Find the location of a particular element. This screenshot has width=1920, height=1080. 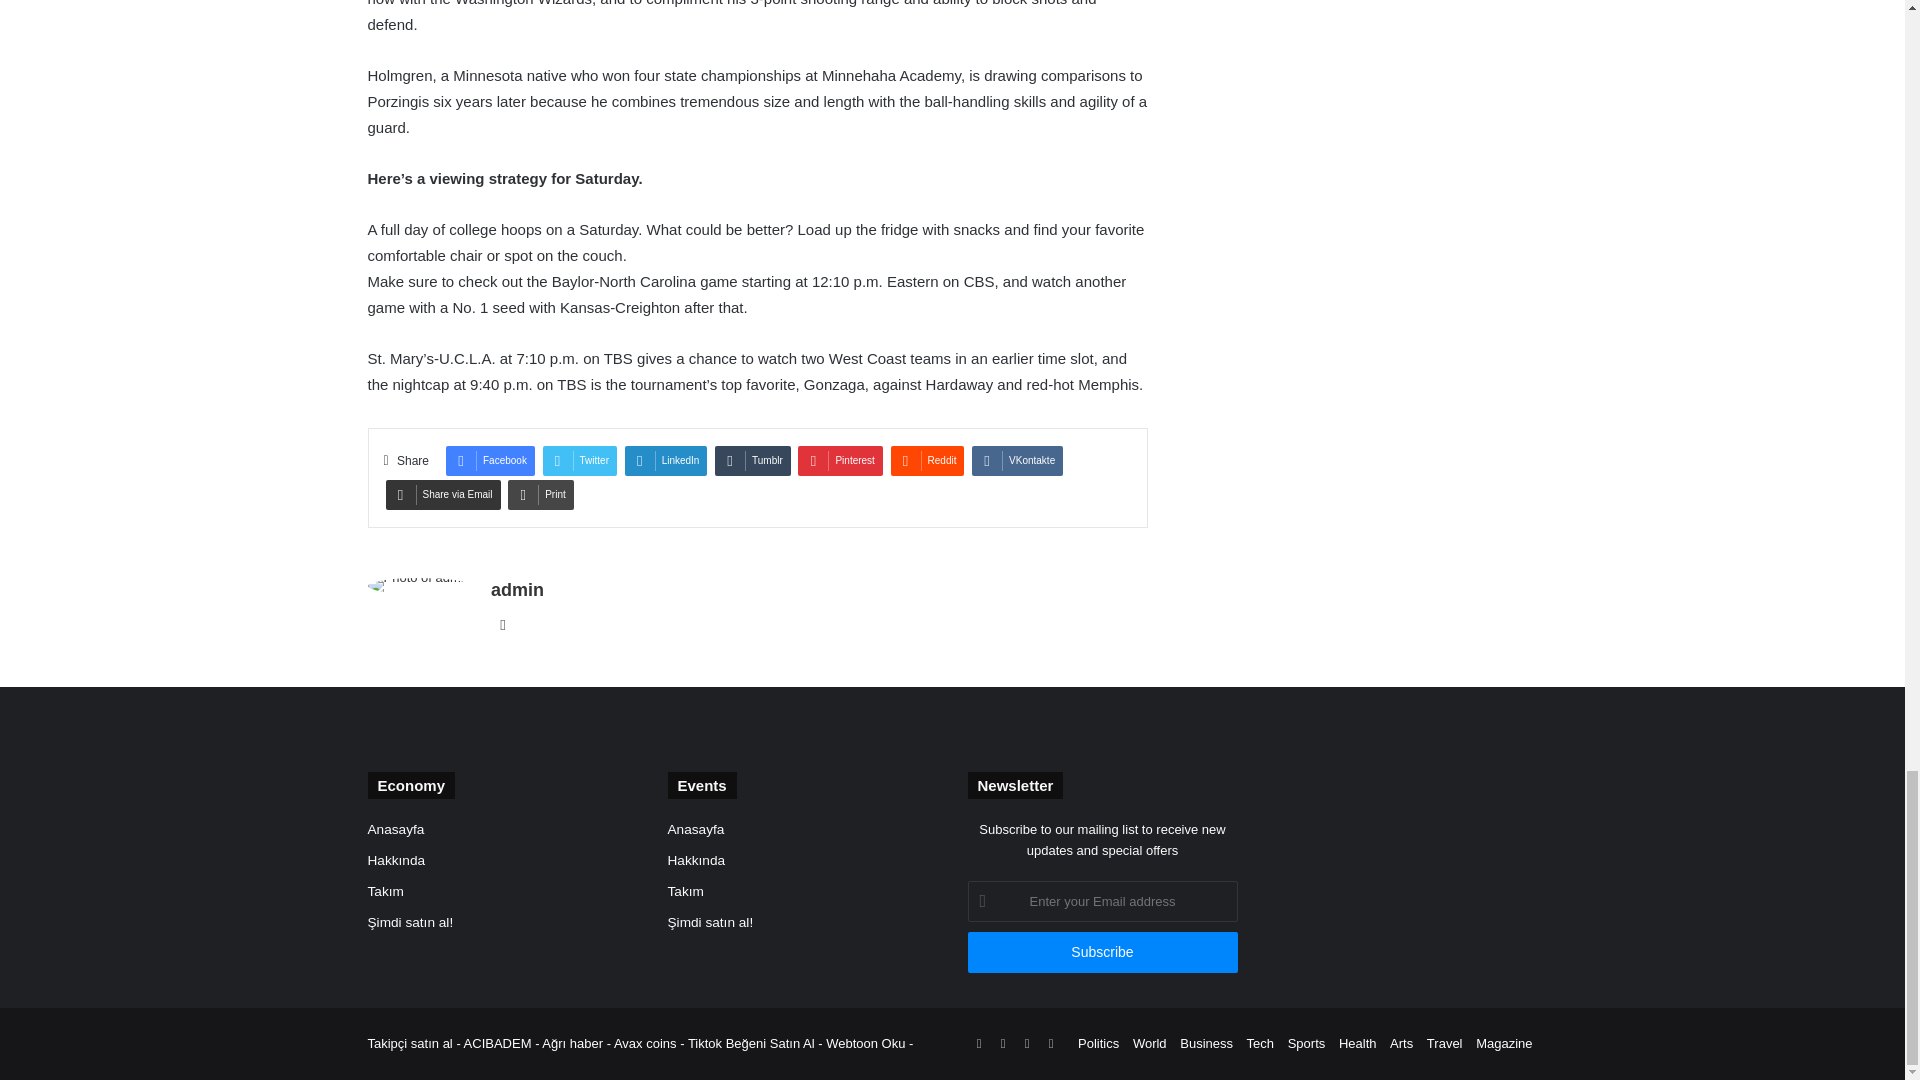

Subscribe is located at coordinates (1102, 952).